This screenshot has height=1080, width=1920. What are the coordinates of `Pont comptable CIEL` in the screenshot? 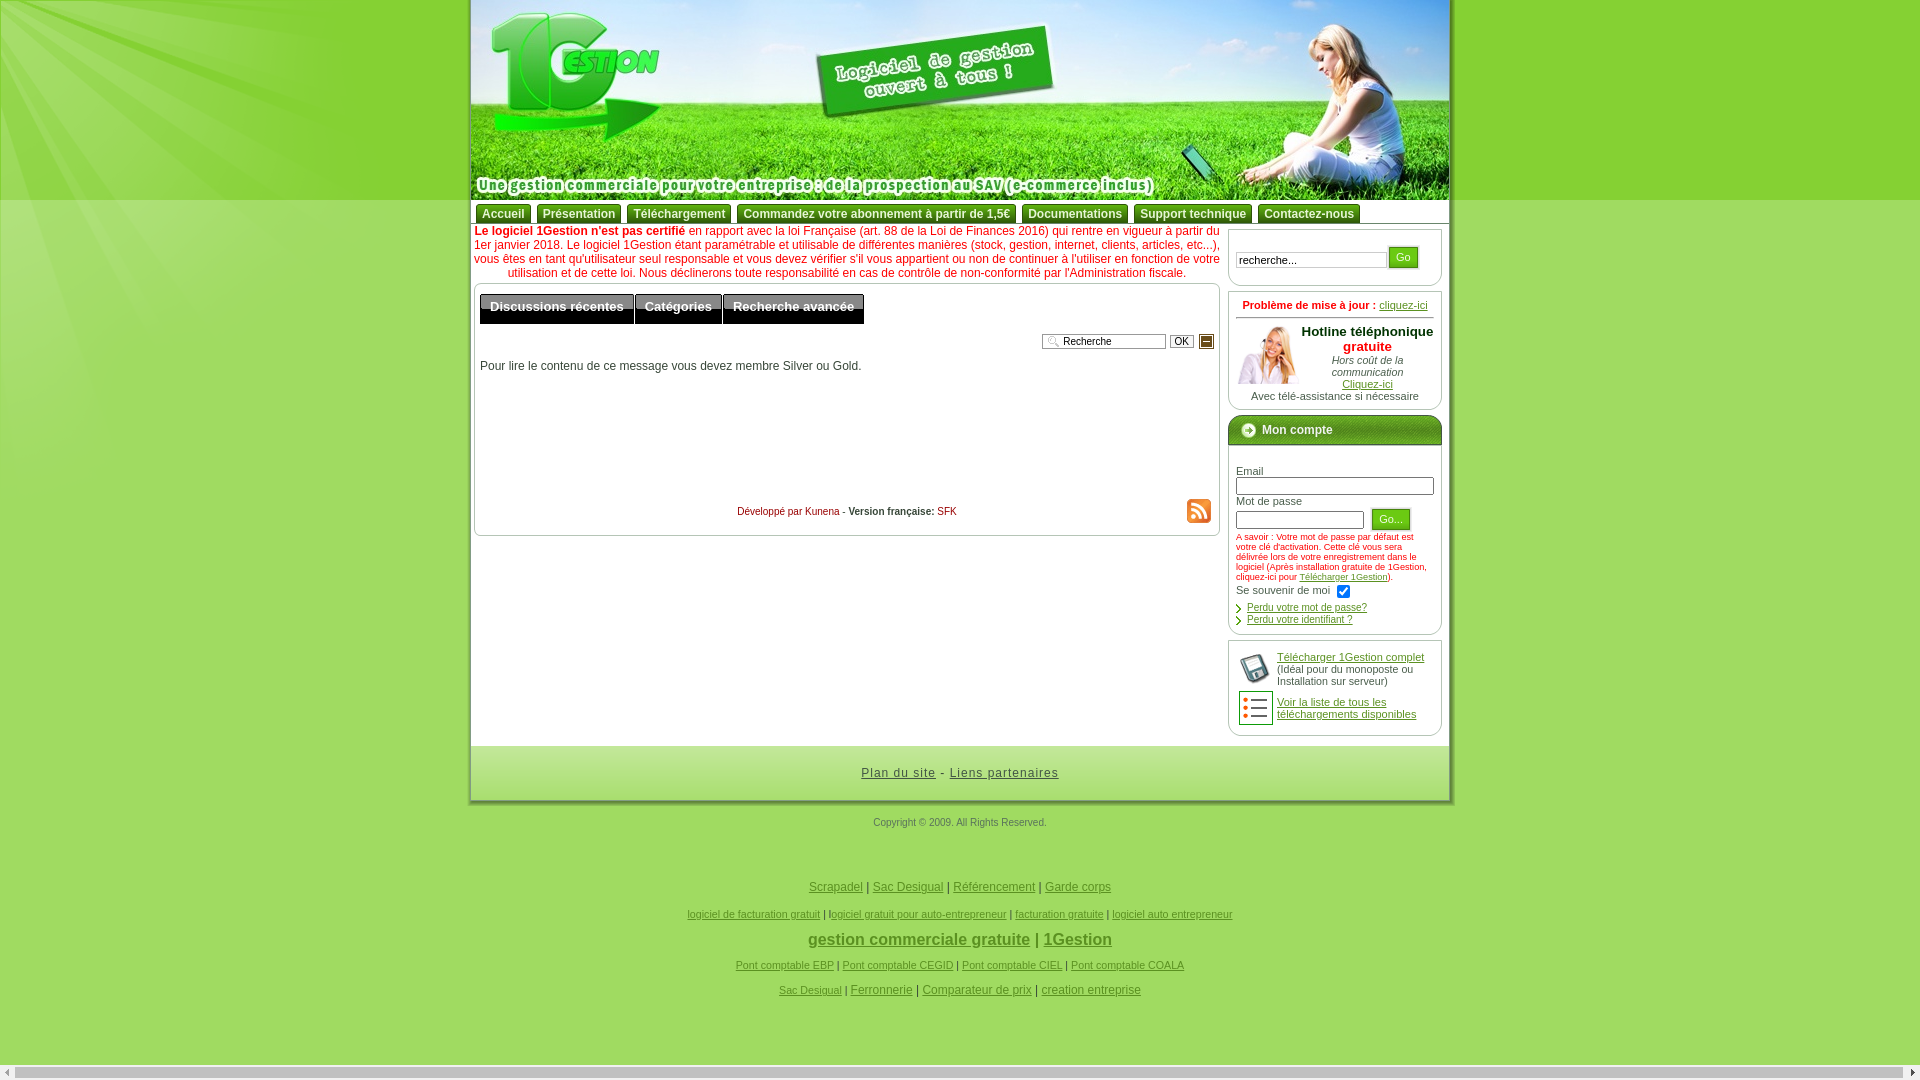 It's located at (1012, 965).